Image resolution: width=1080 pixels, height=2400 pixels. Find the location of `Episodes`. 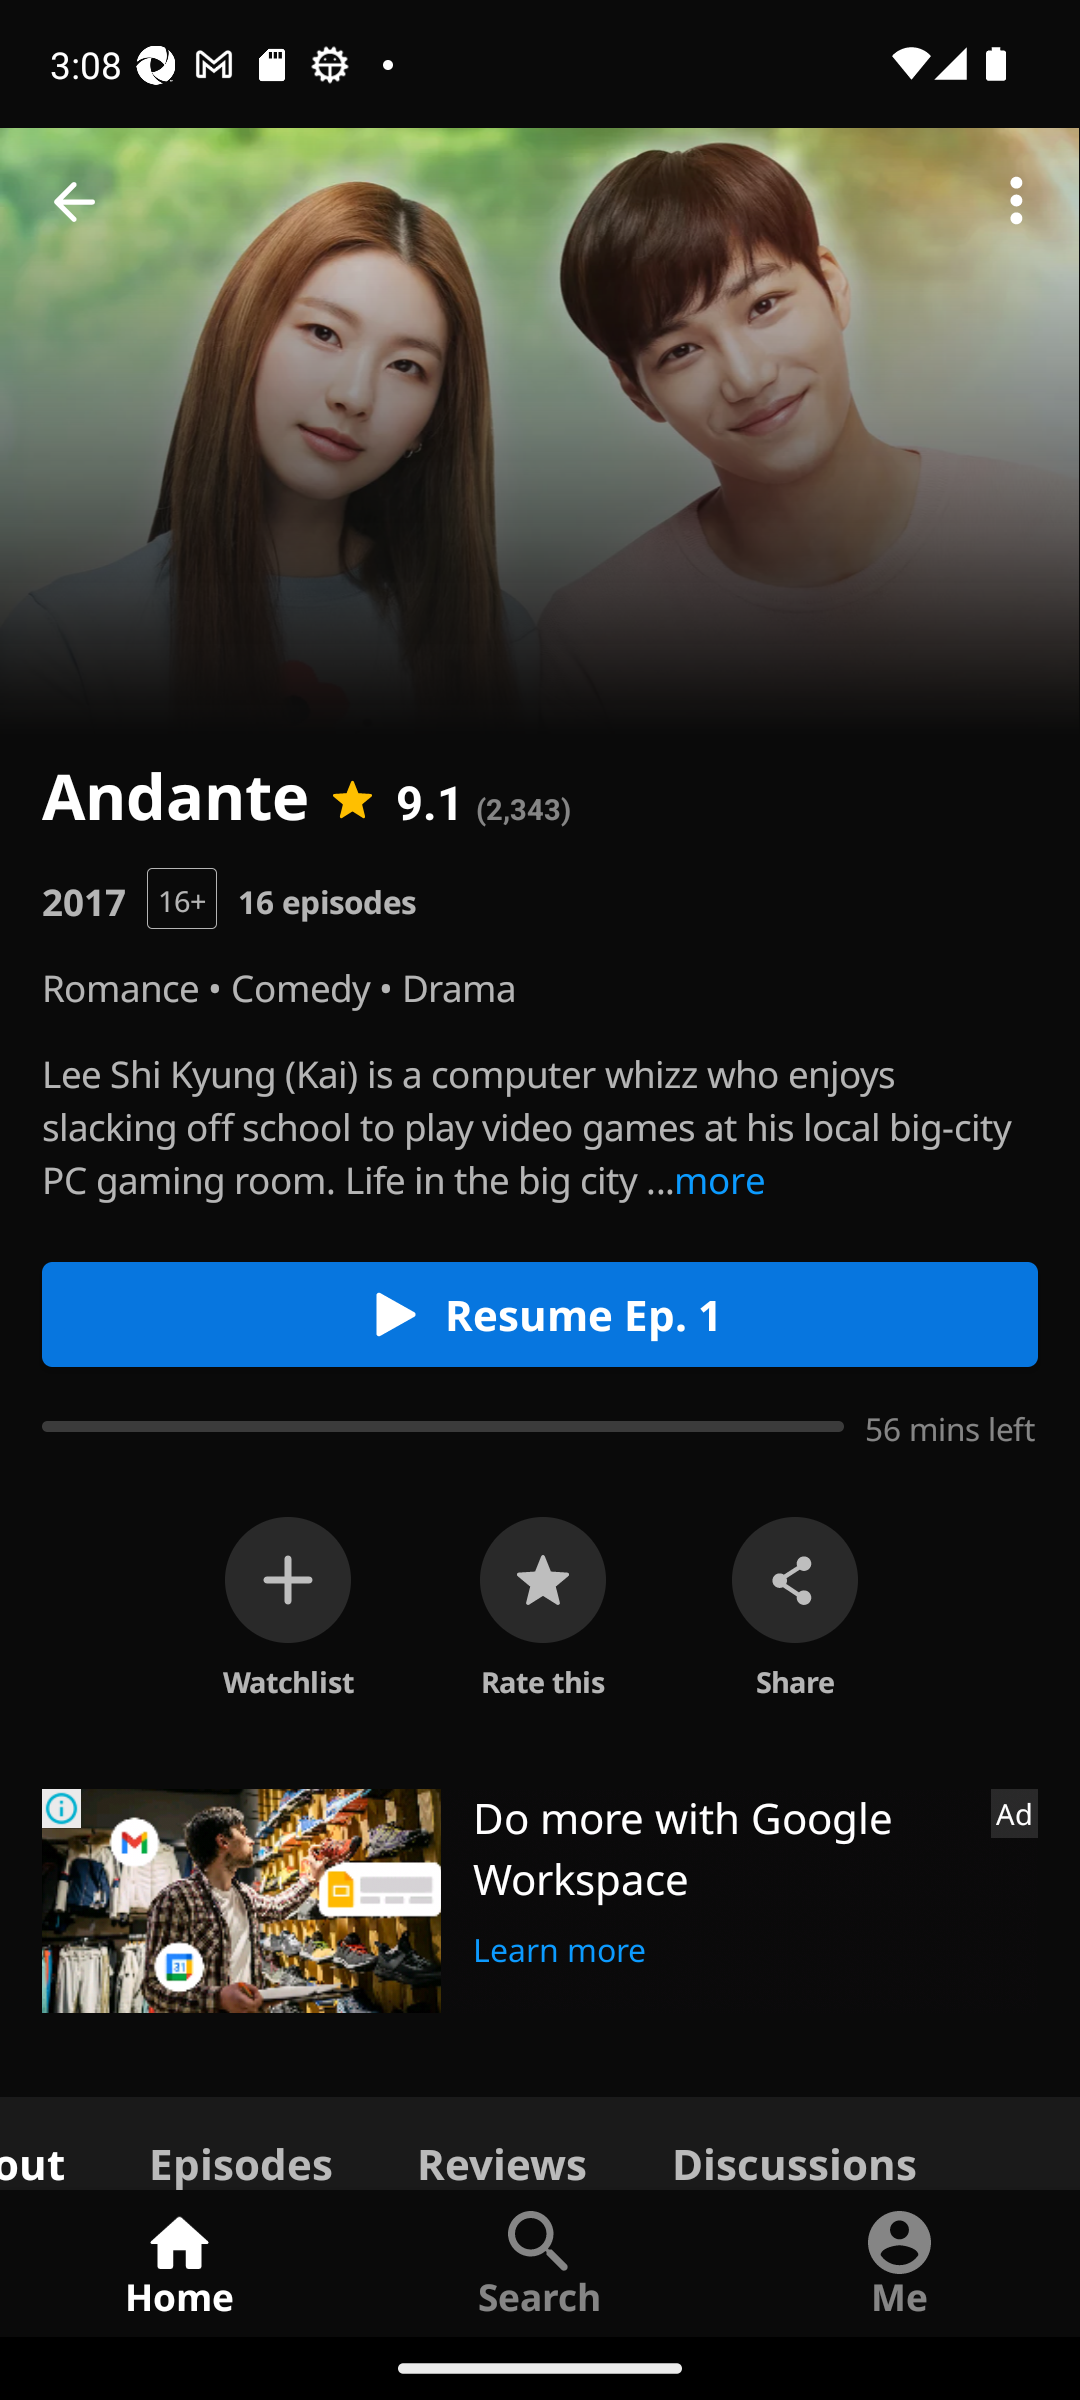

Episodes is located at coordinates (240, 2142).